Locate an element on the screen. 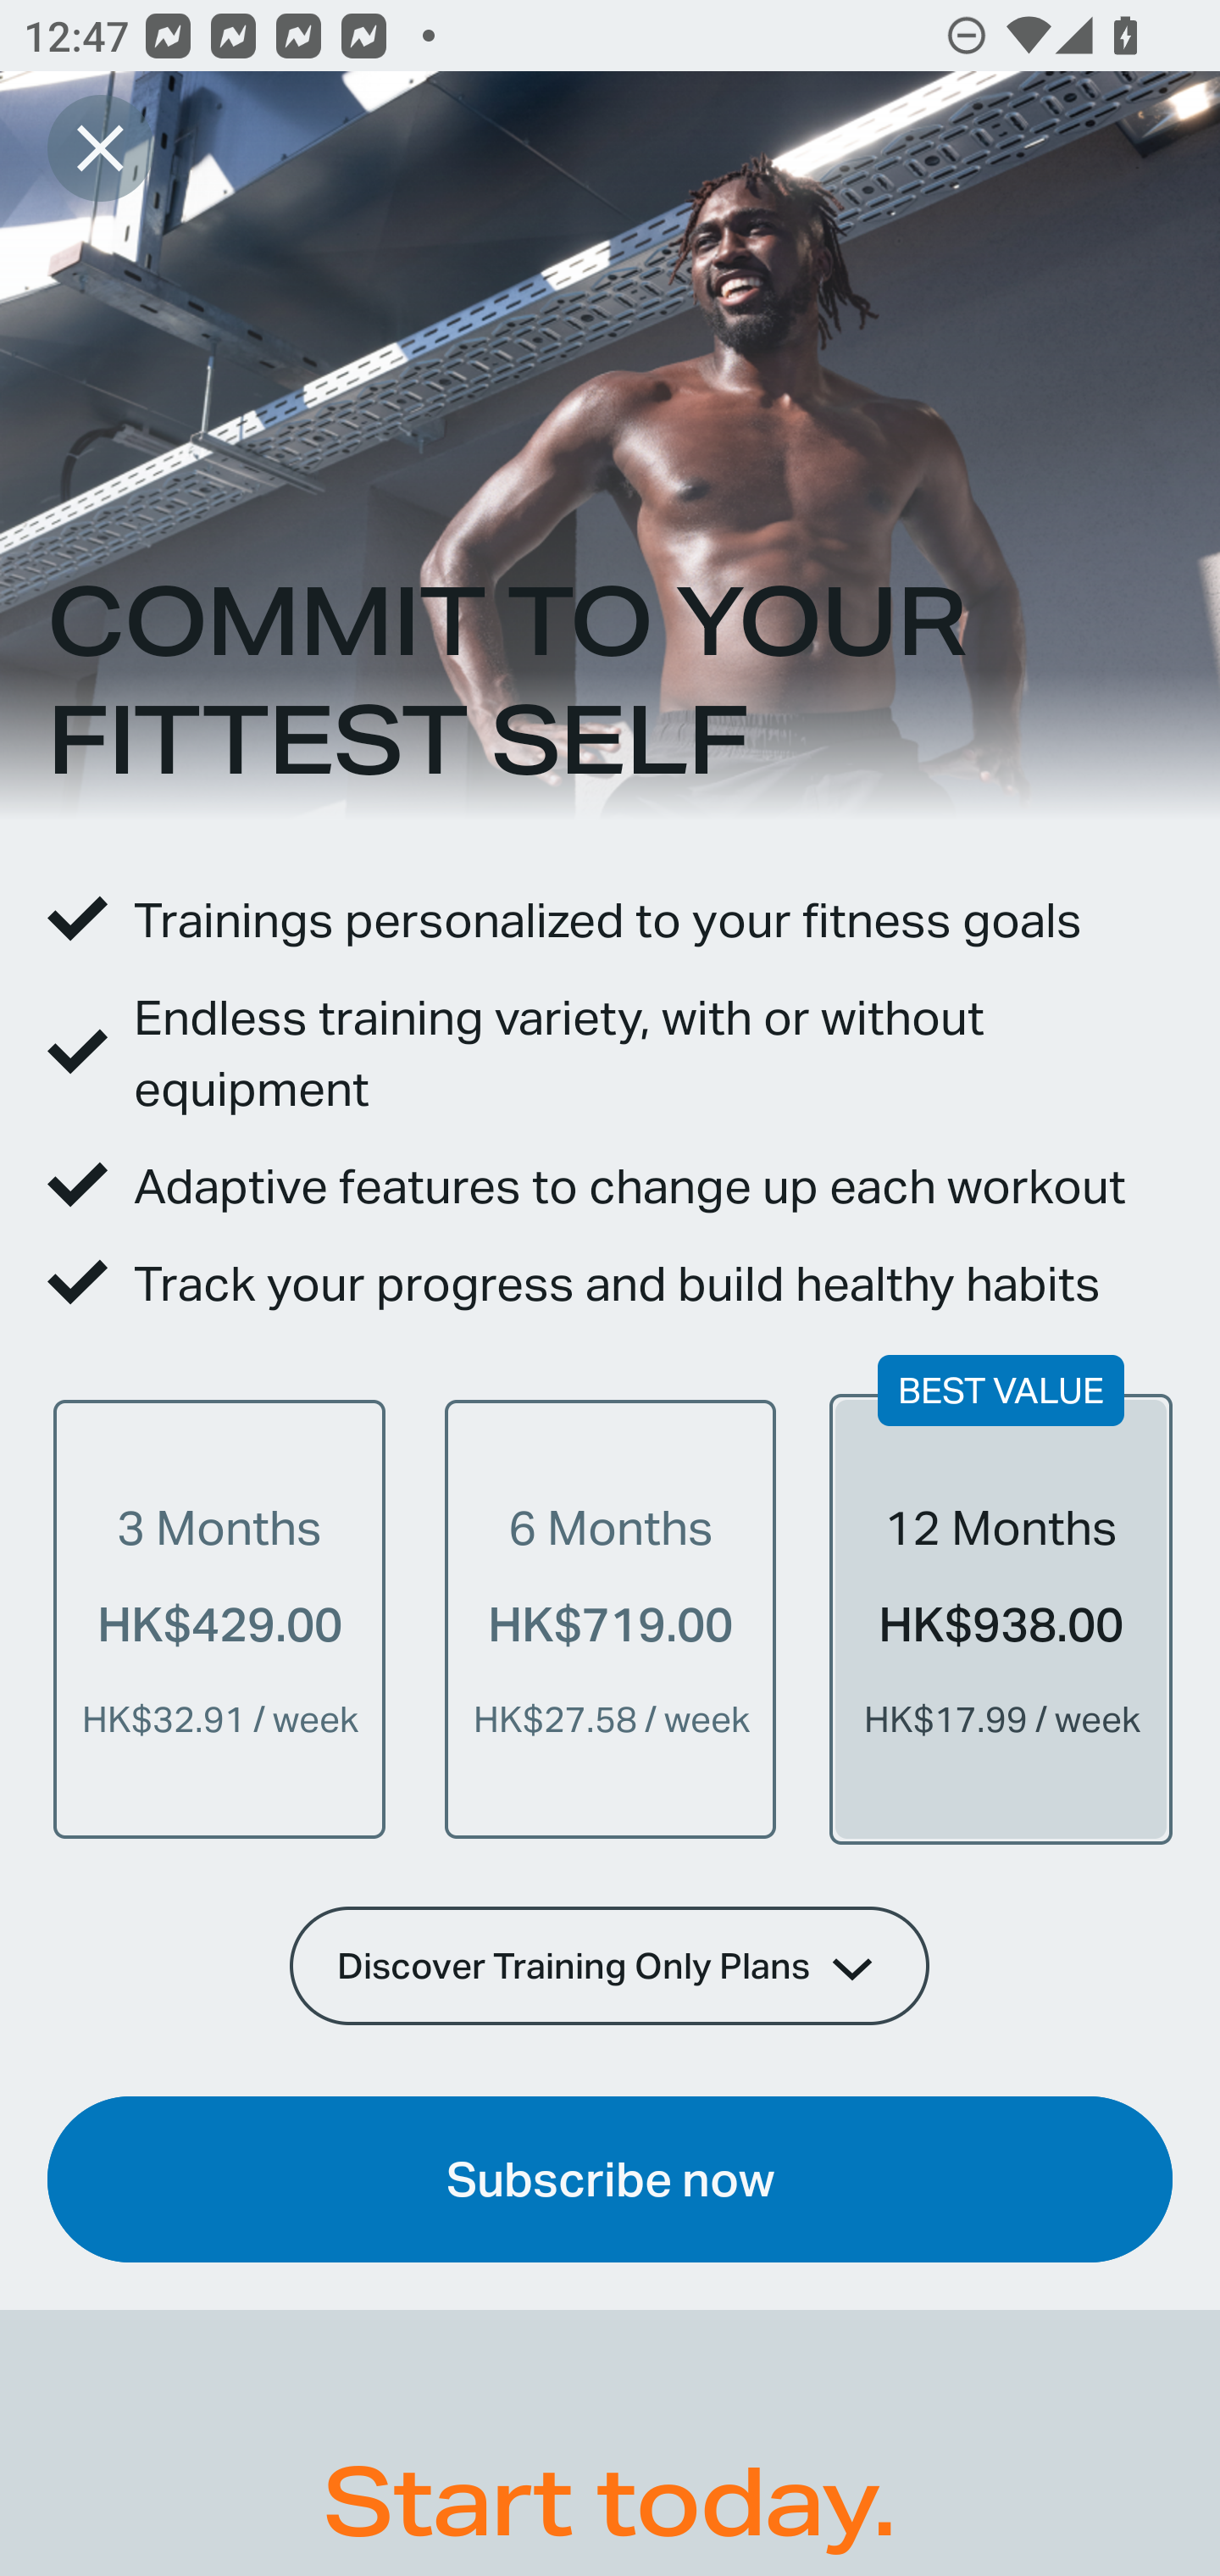 The width and height of the screenshot is (1220, 2576). Close is located at coordinates (100, 147).